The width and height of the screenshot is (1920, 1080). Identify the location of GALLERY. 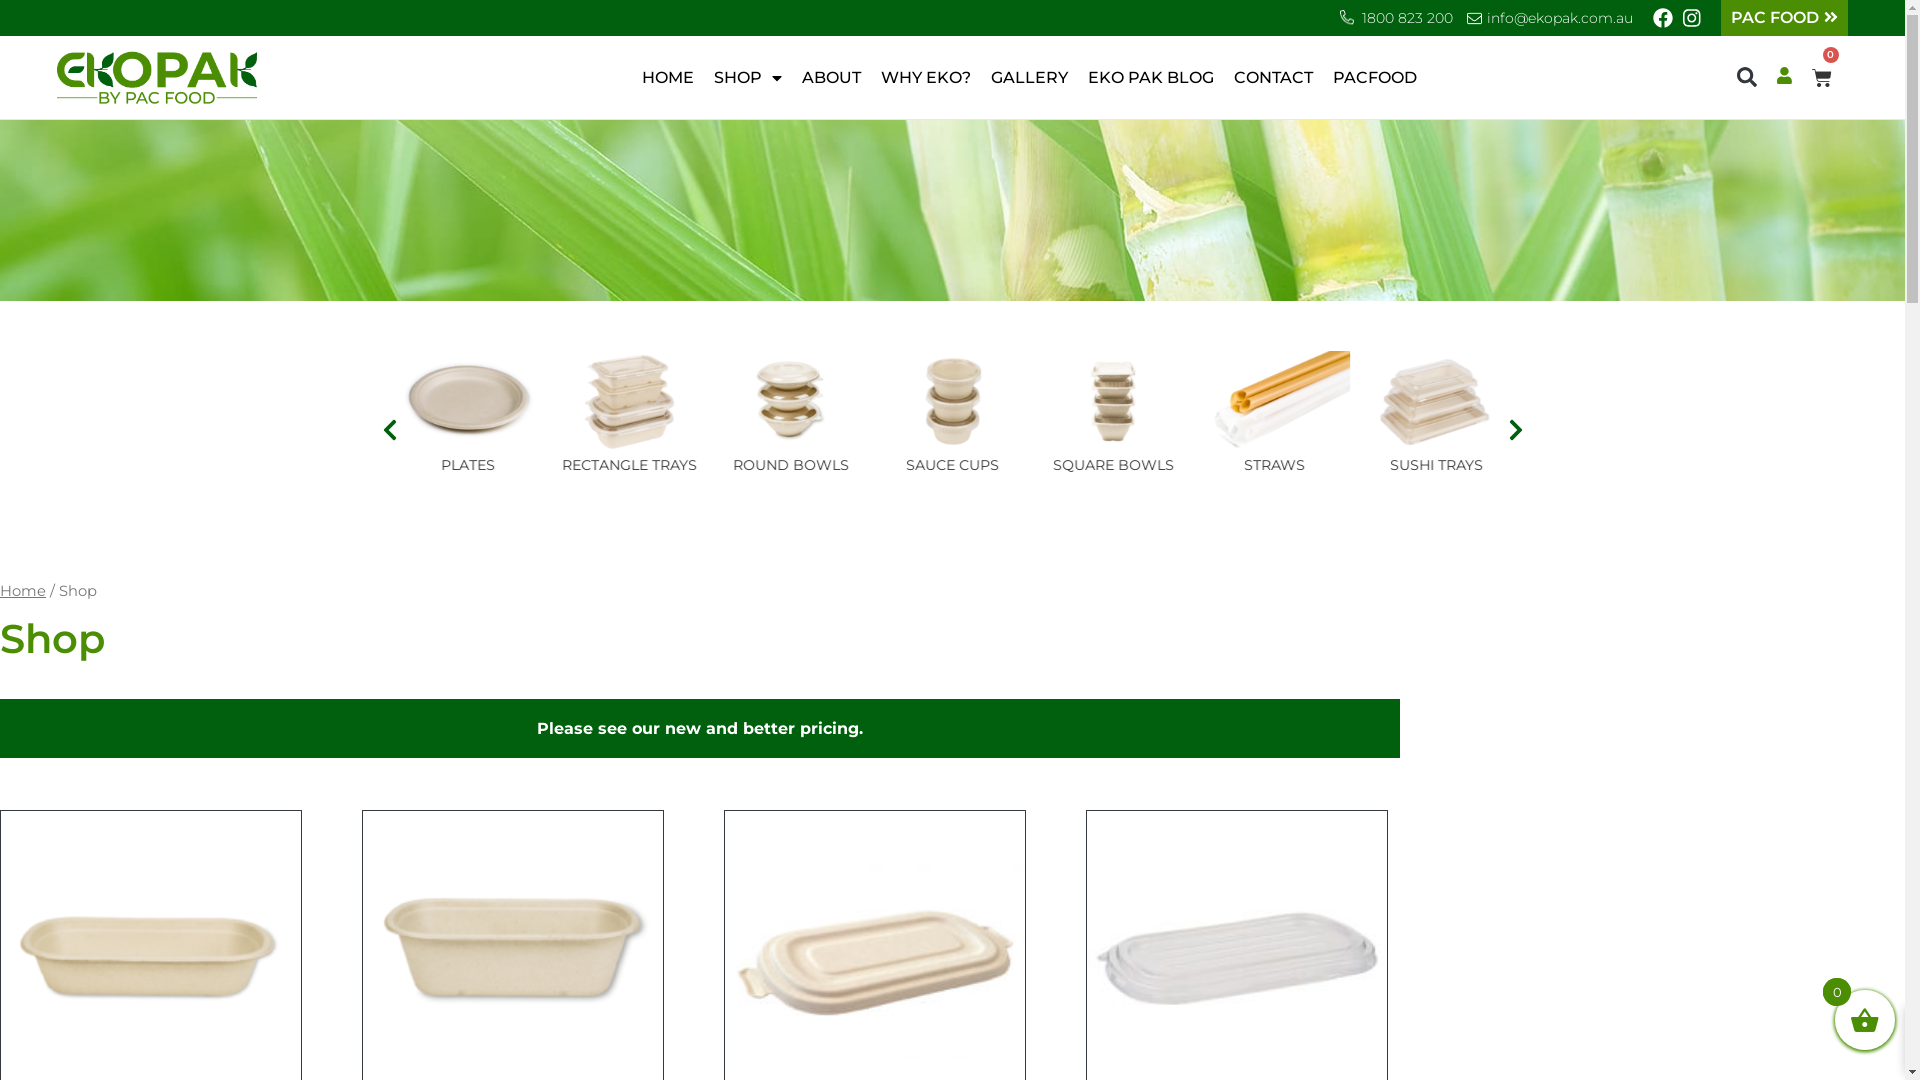
(1030, 78).